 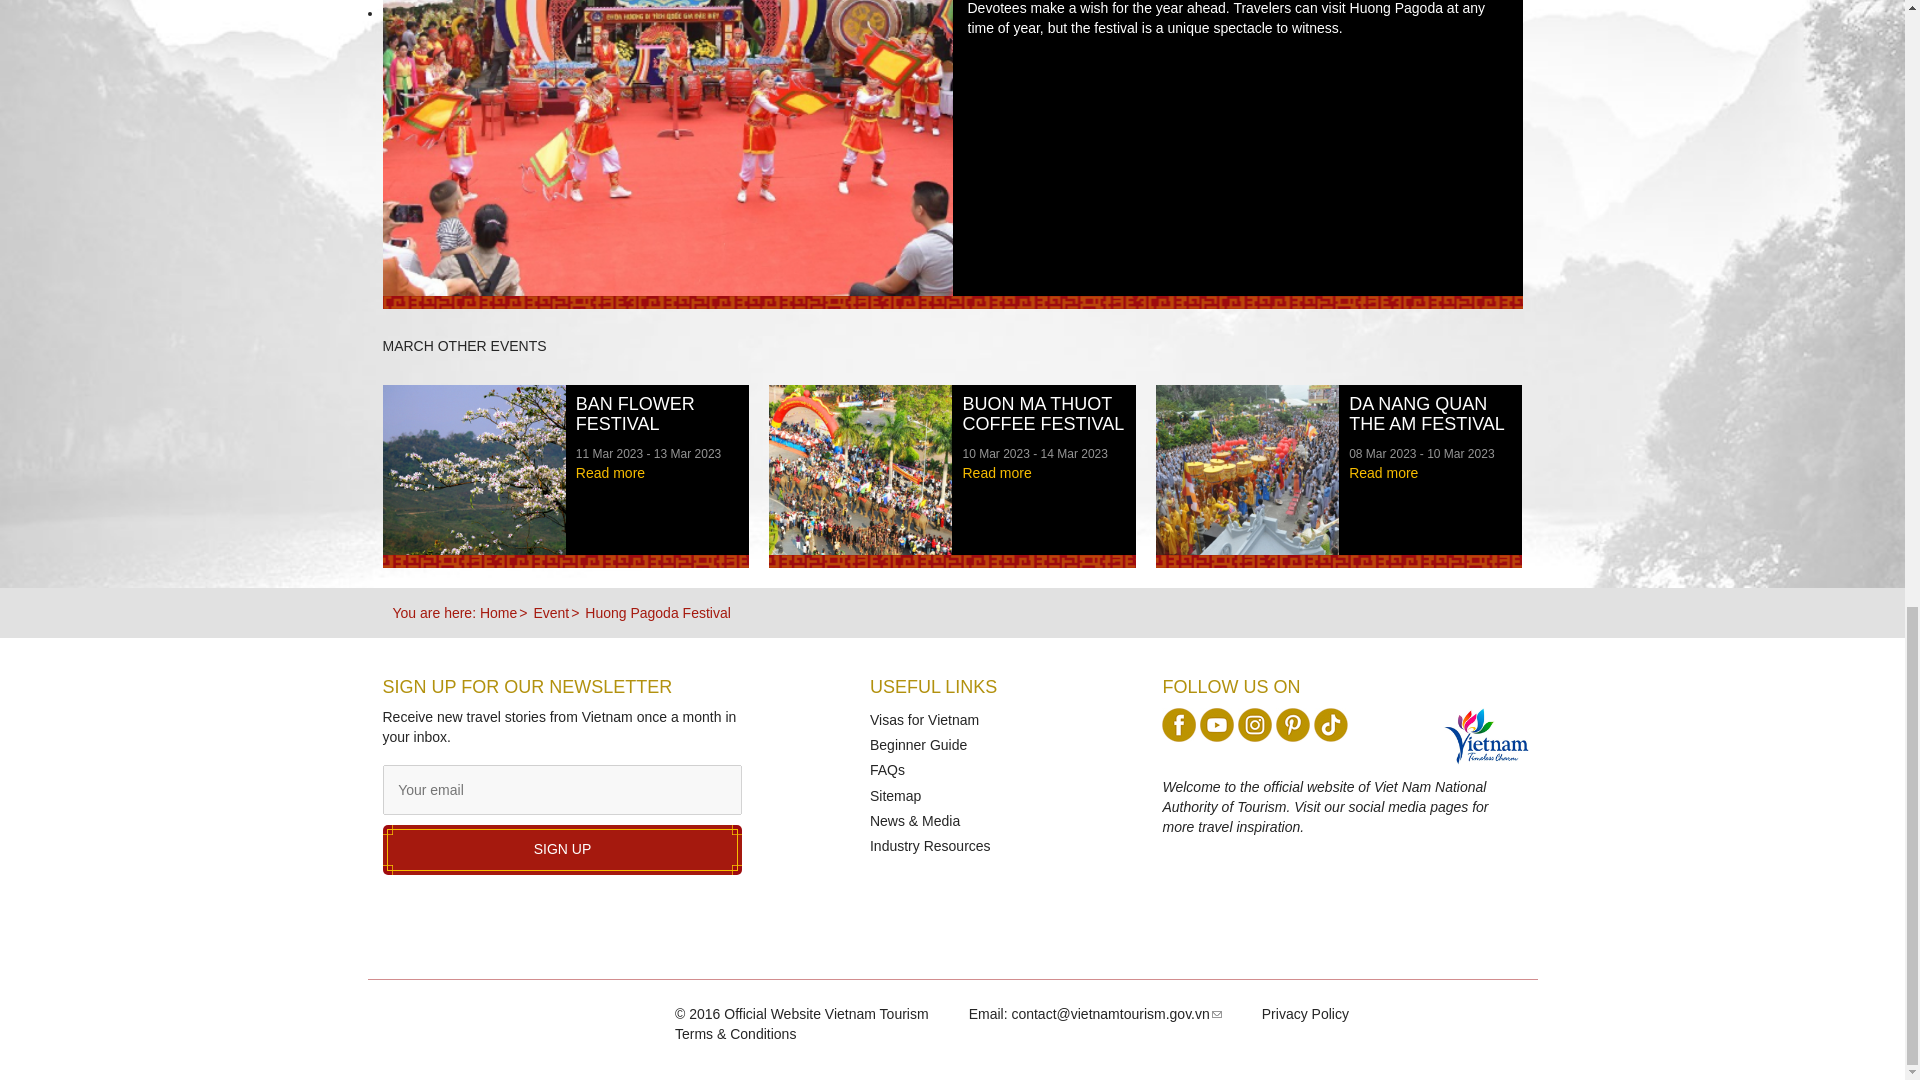 I want to click on Industry Resources, so click(x=930, y=846).